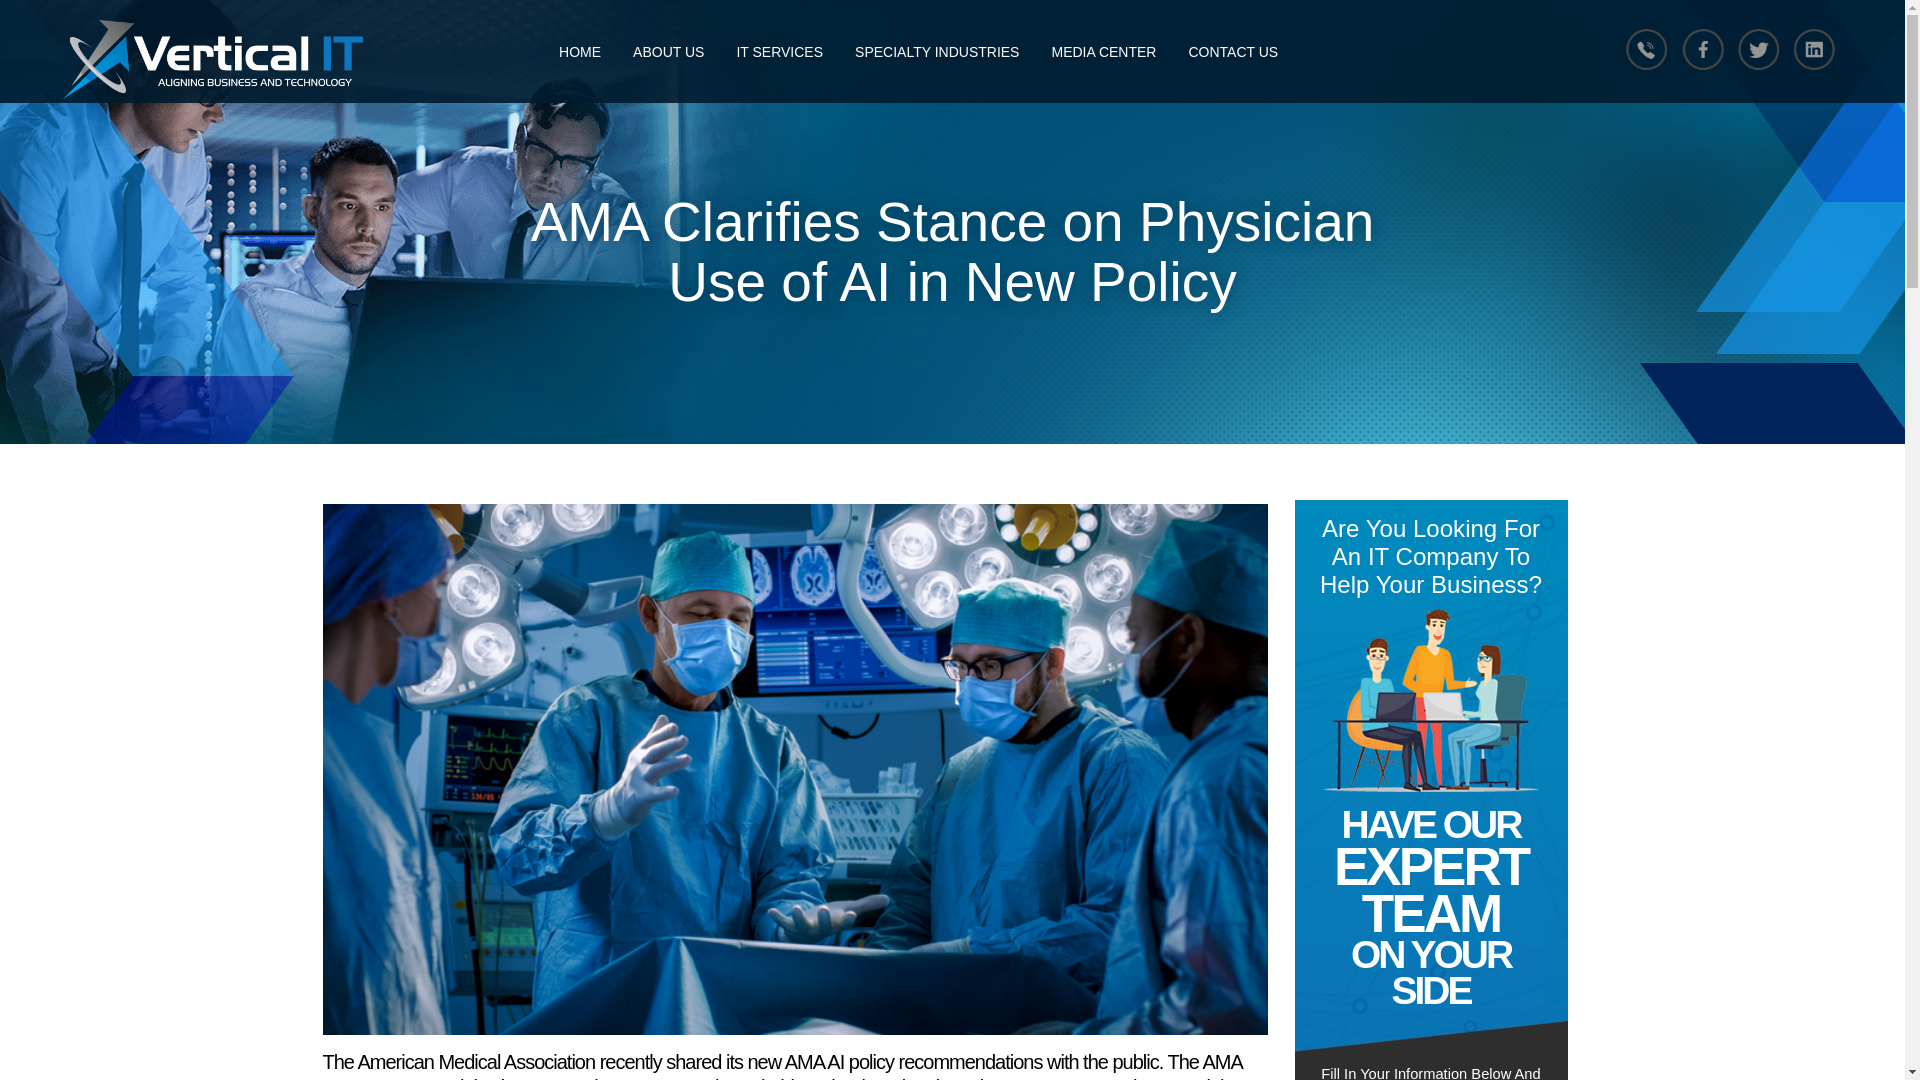  Describe the element at coordinates (936, 52) in the screenshot. I see `SPECIALTY INDUSTRIES` at that location.